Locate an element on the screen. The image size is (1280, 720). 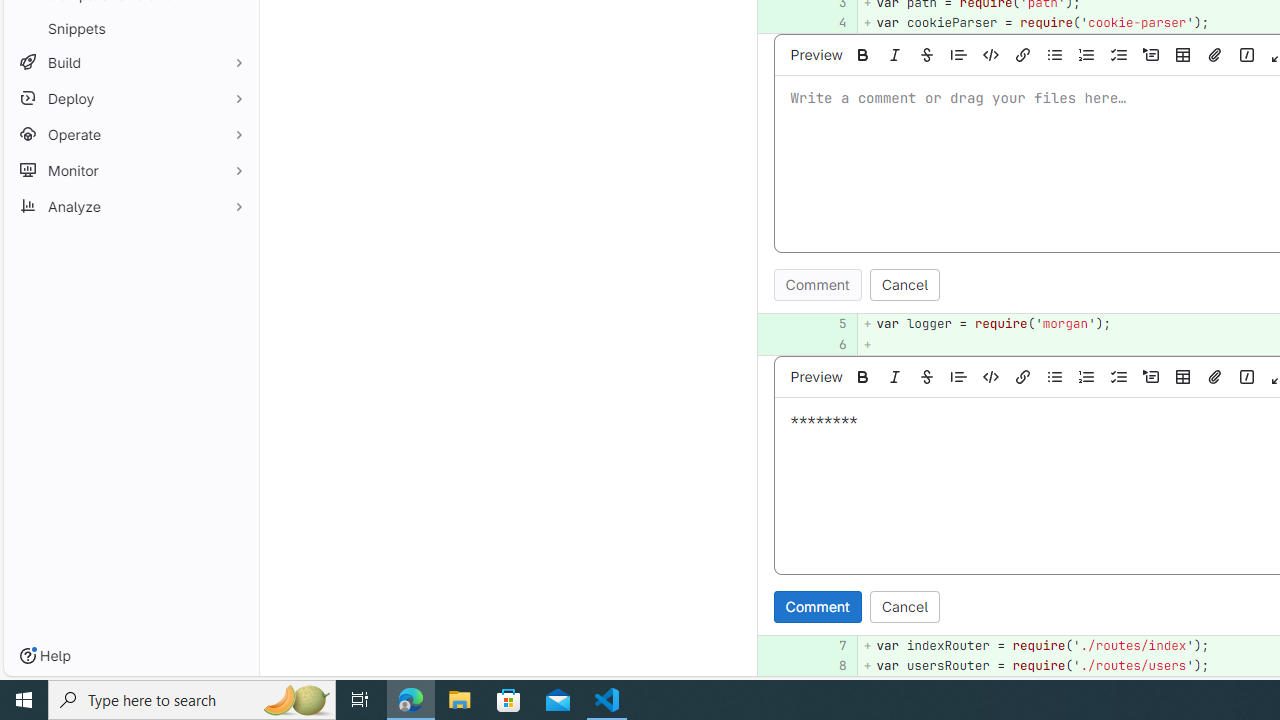
4 is located at coordinates (829, 22).